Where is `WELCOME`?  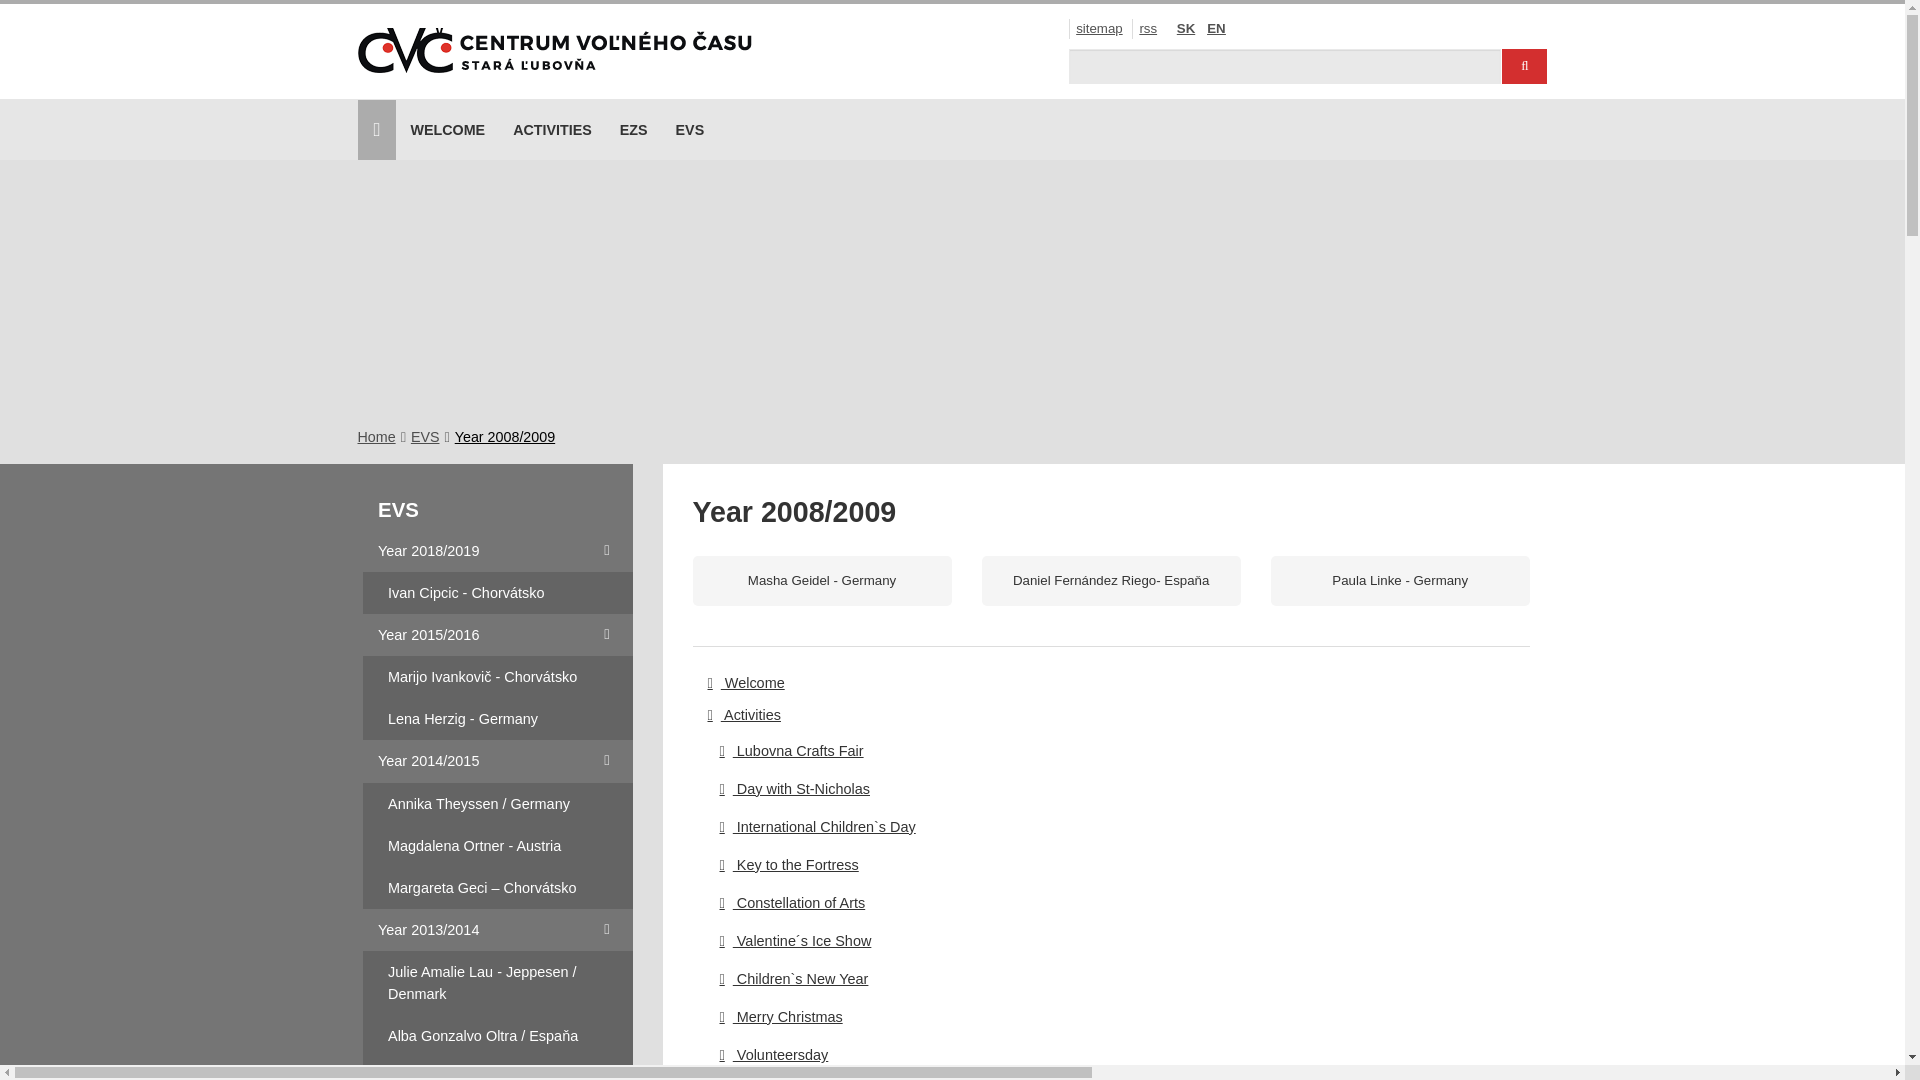
WELCOME is located at coordinates (447, 130).